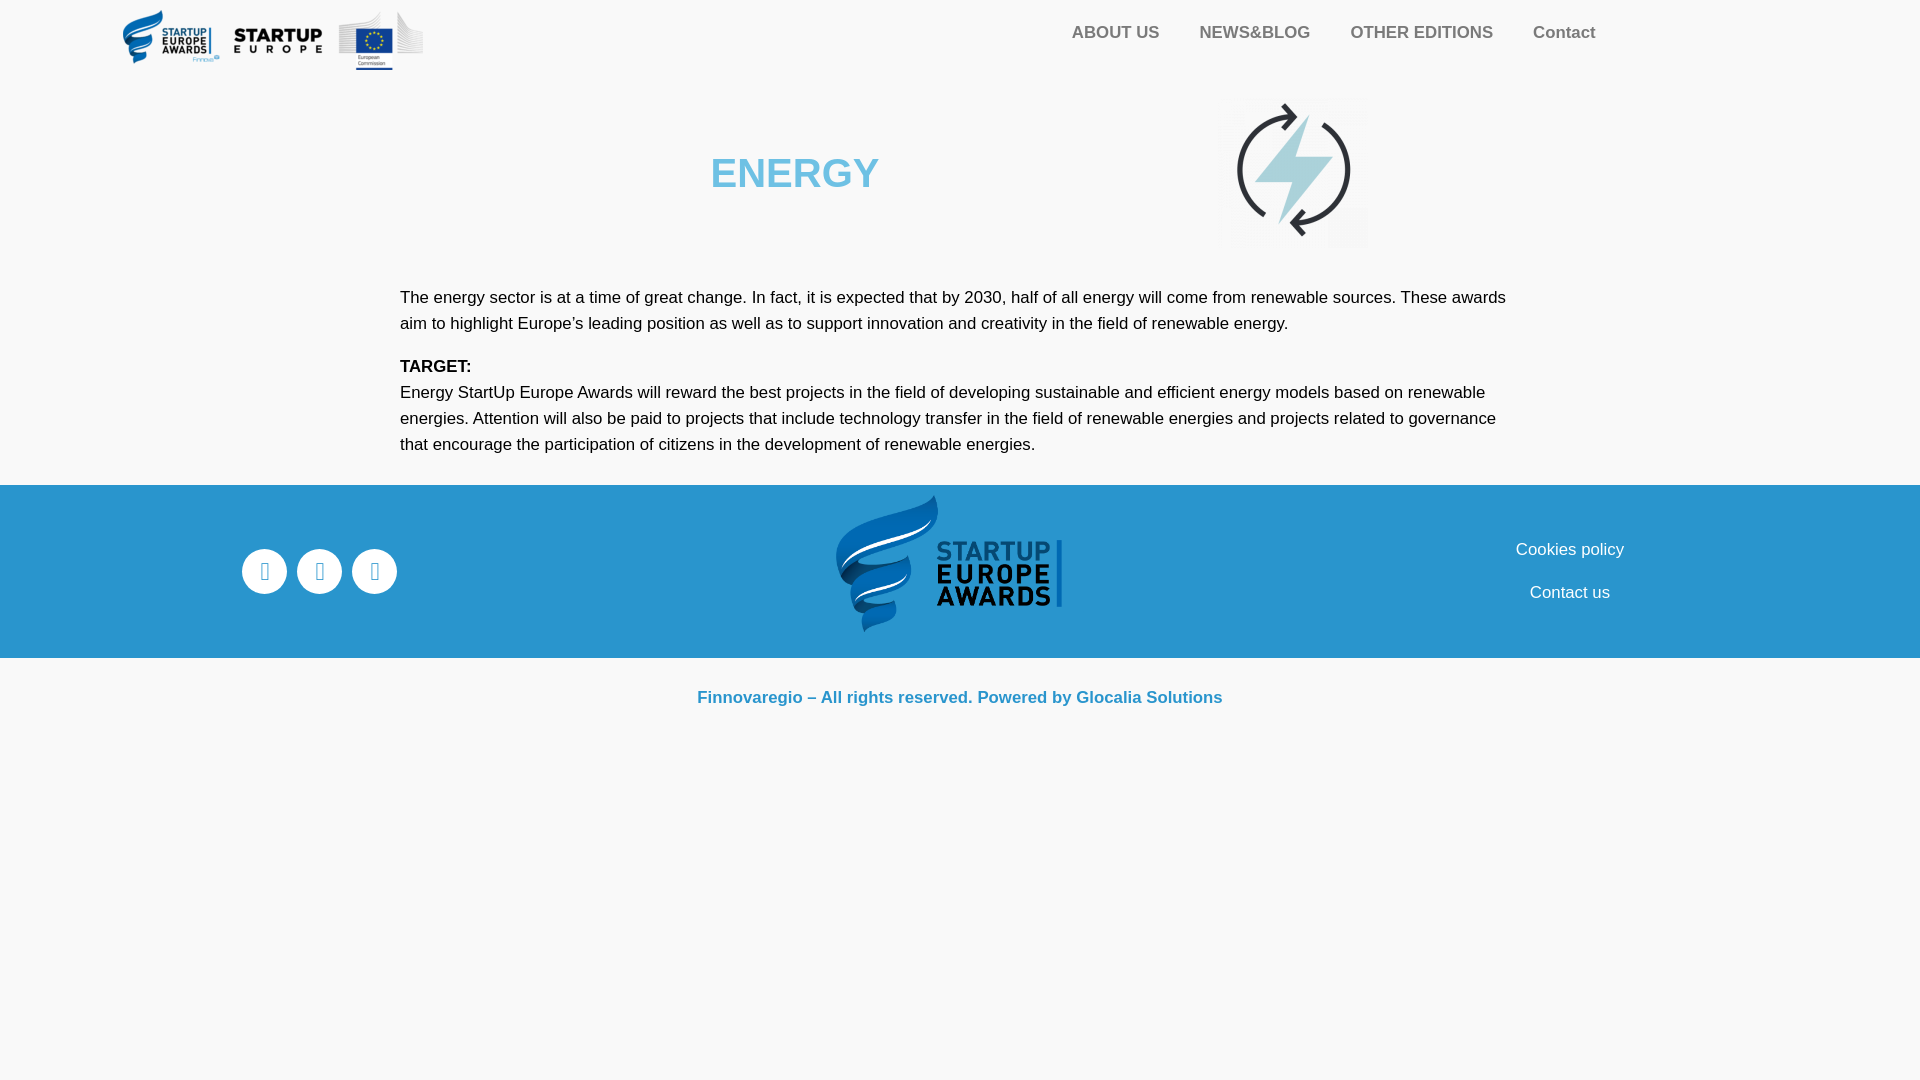  Describe the element at coordinates (1421, 32) in the screenshot. I see `OTHER EDITIONS` at that location.